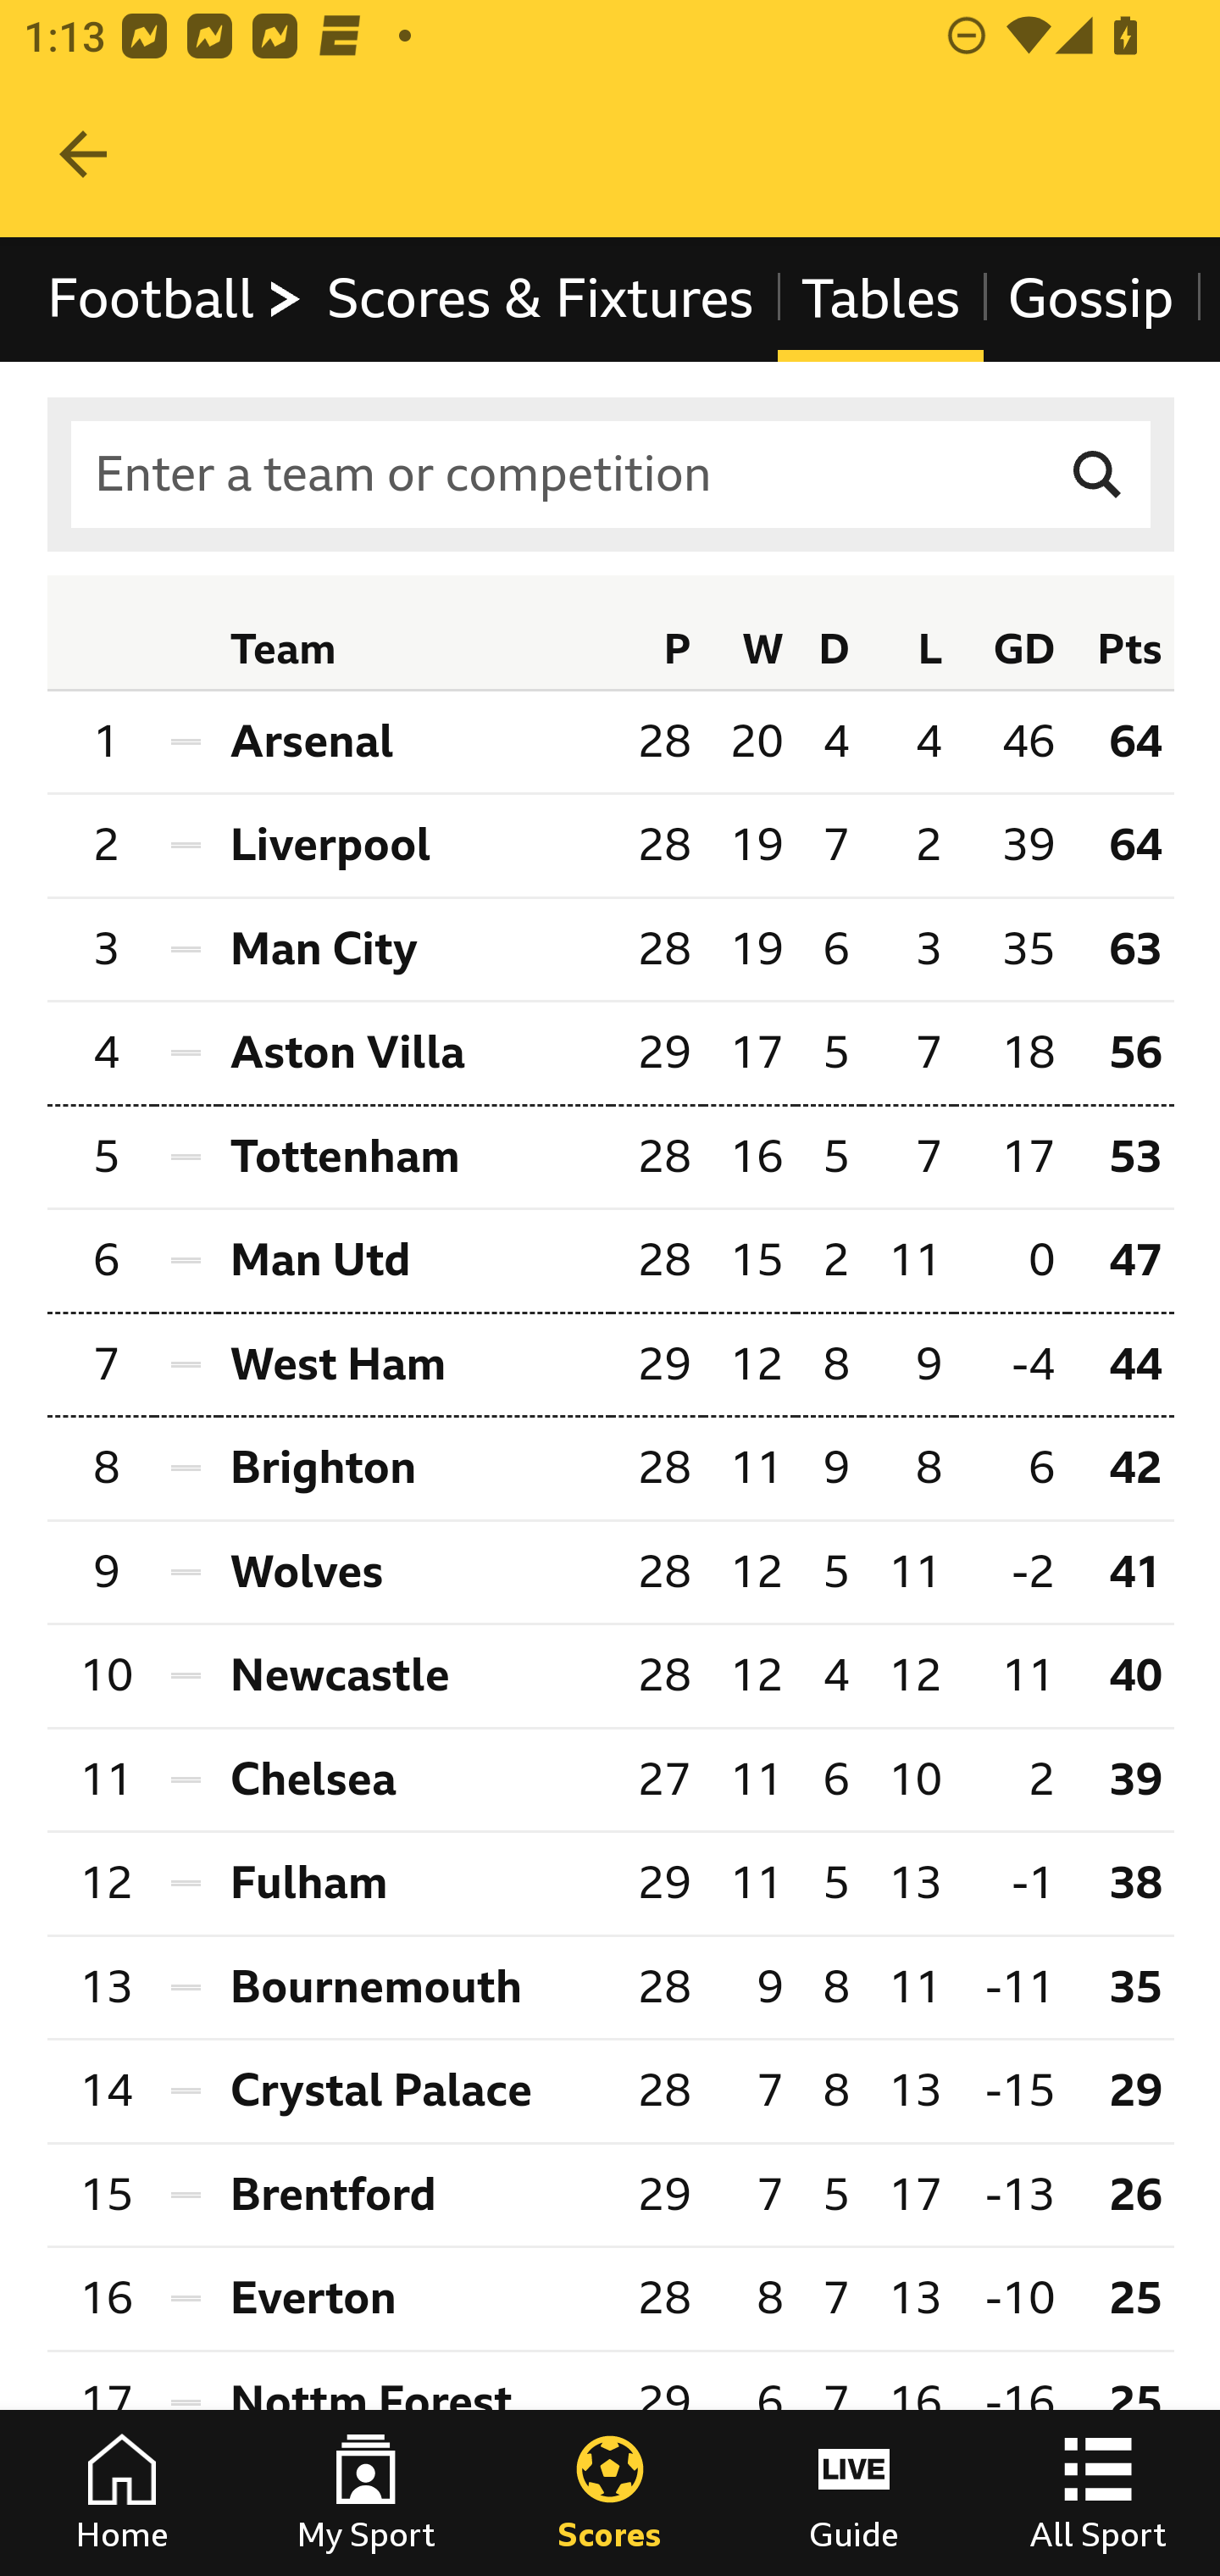 Image resolution: width=1220 pixels, height=2576 pixels. I want to click on Man City Manchester City, so click(414, 949).